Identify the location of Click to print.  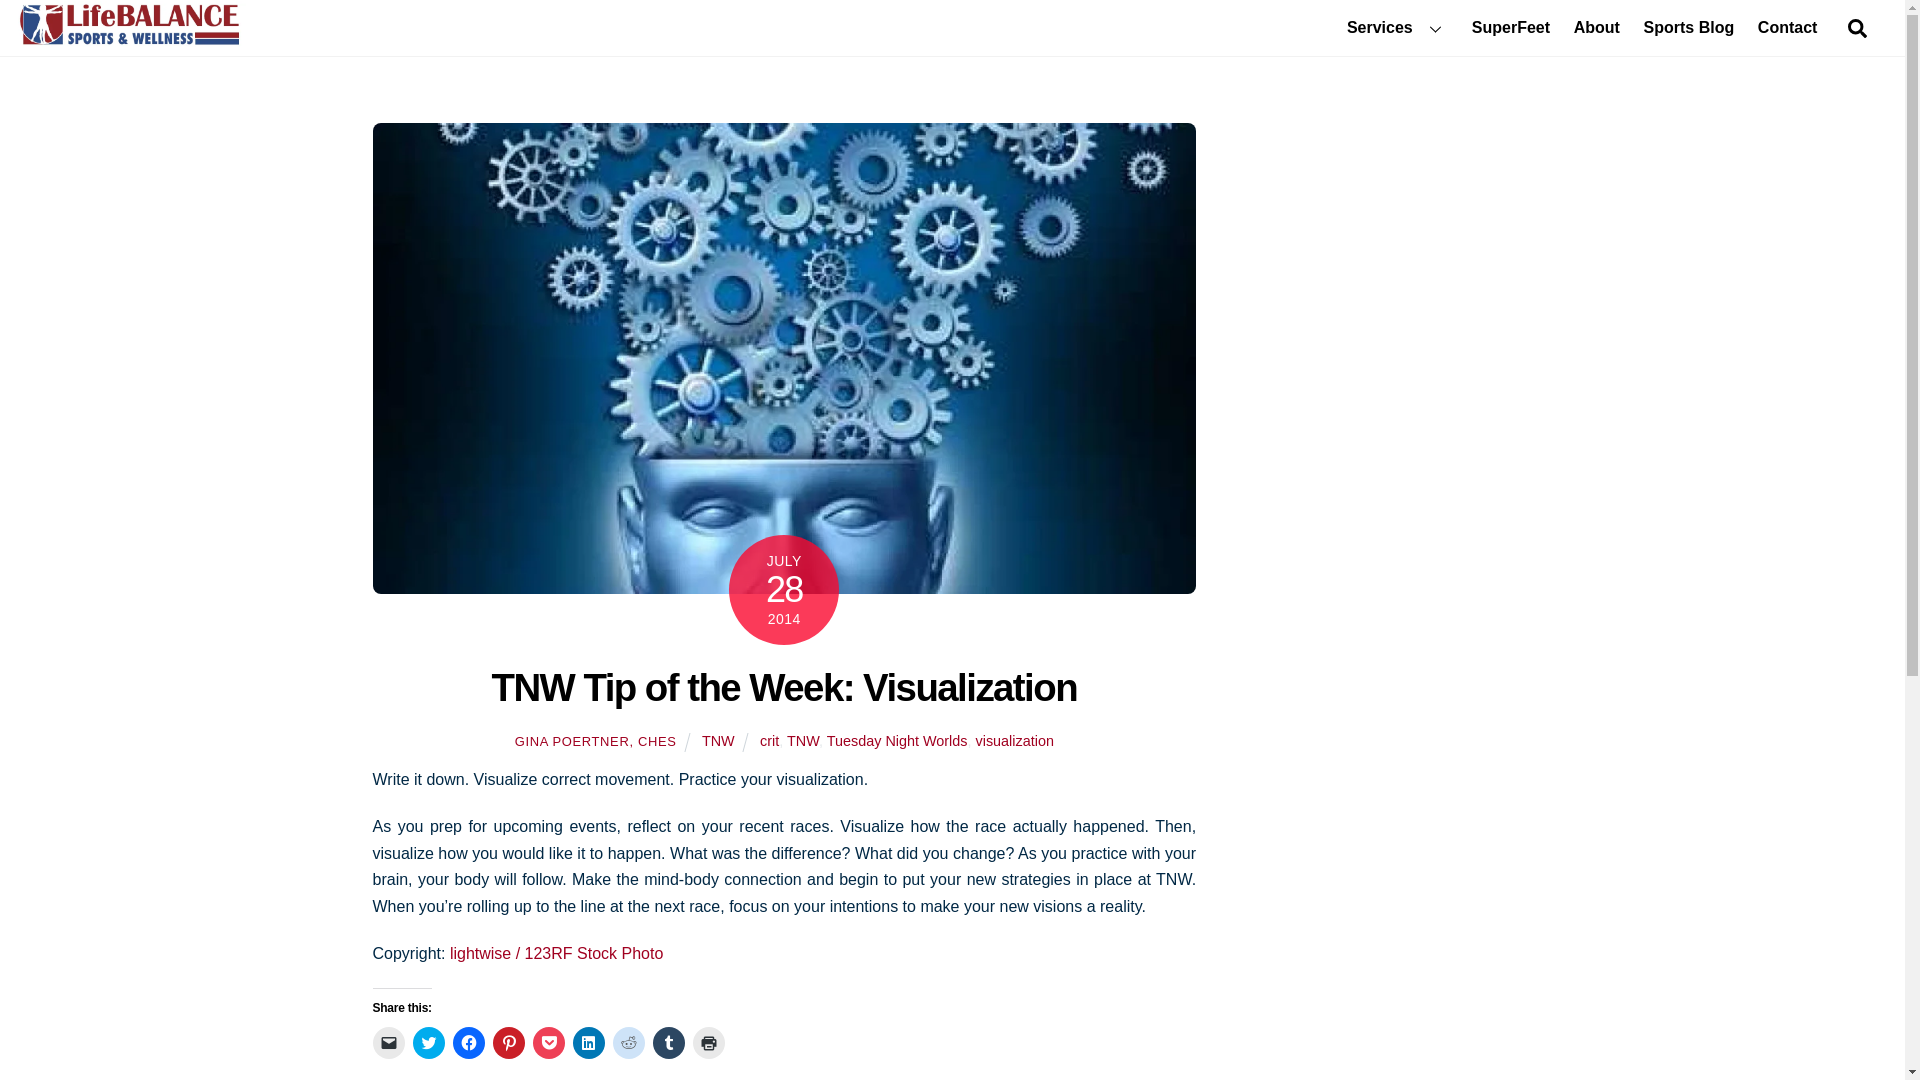
(707, 1043).